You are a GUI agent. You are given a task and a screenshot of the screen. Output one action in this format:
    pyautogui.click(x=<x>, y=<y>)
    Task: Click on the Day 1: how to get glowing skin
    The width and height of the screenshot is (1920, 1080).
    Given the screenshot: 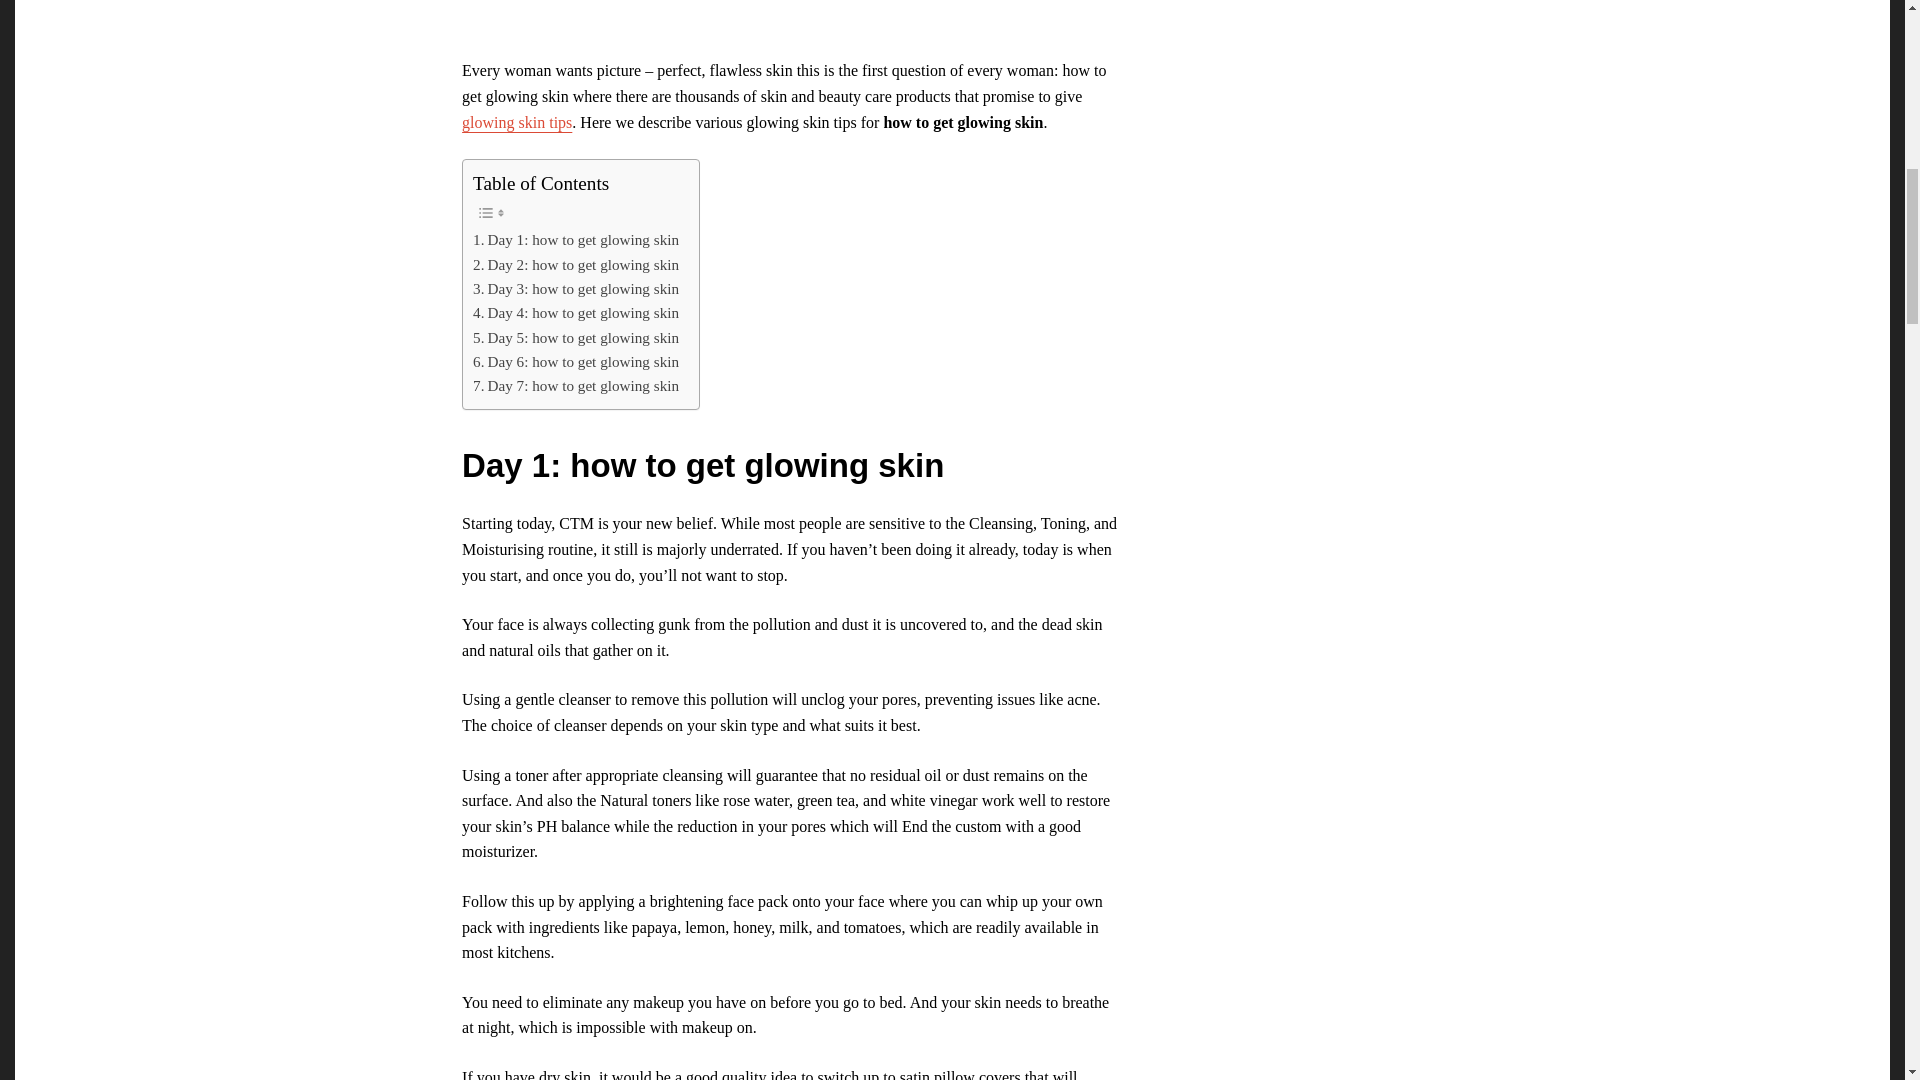 What is the action you would take?
    pyautogui.click(x=576, y=239)
    